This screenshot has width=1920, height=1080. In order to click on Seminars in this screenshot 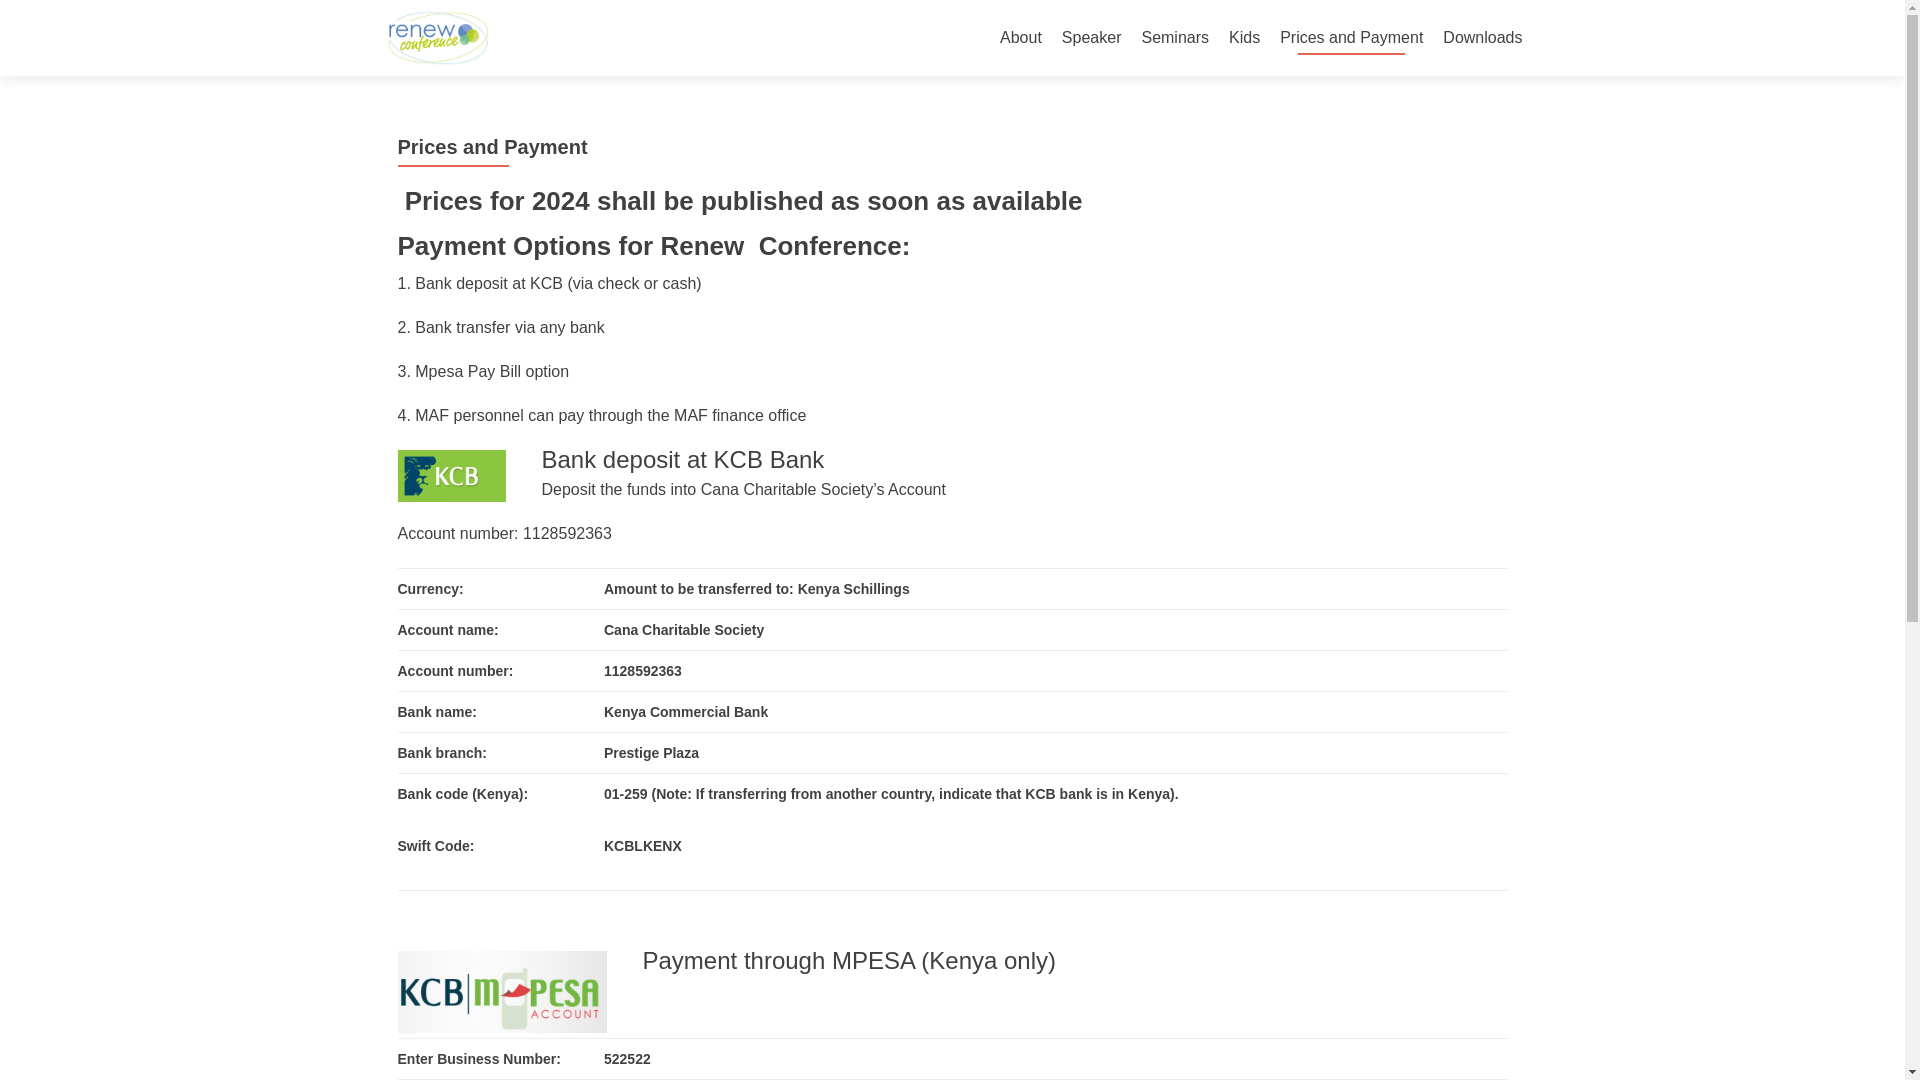, I will do `click(1174, 38)`.